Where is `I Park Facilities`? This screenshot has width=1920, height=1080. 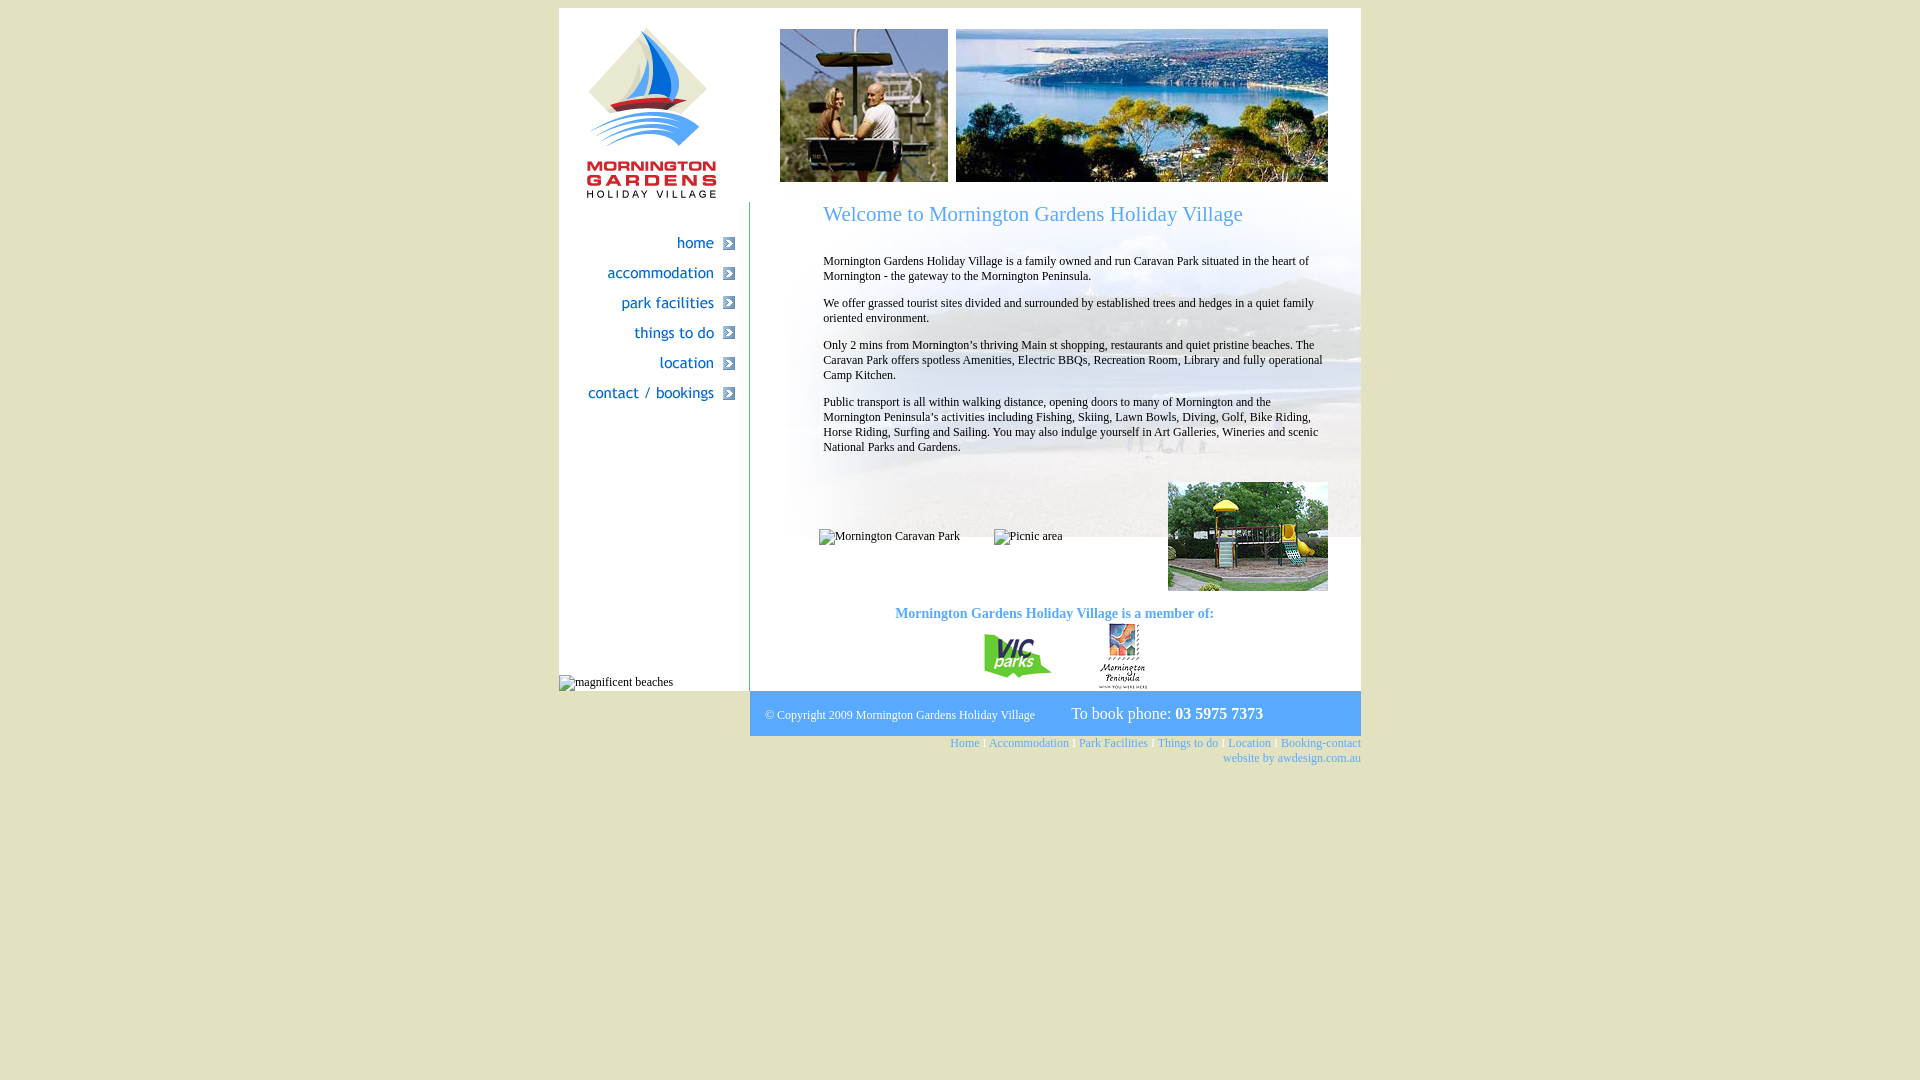 I Park Facilities is located at coordinates (1110, 743).